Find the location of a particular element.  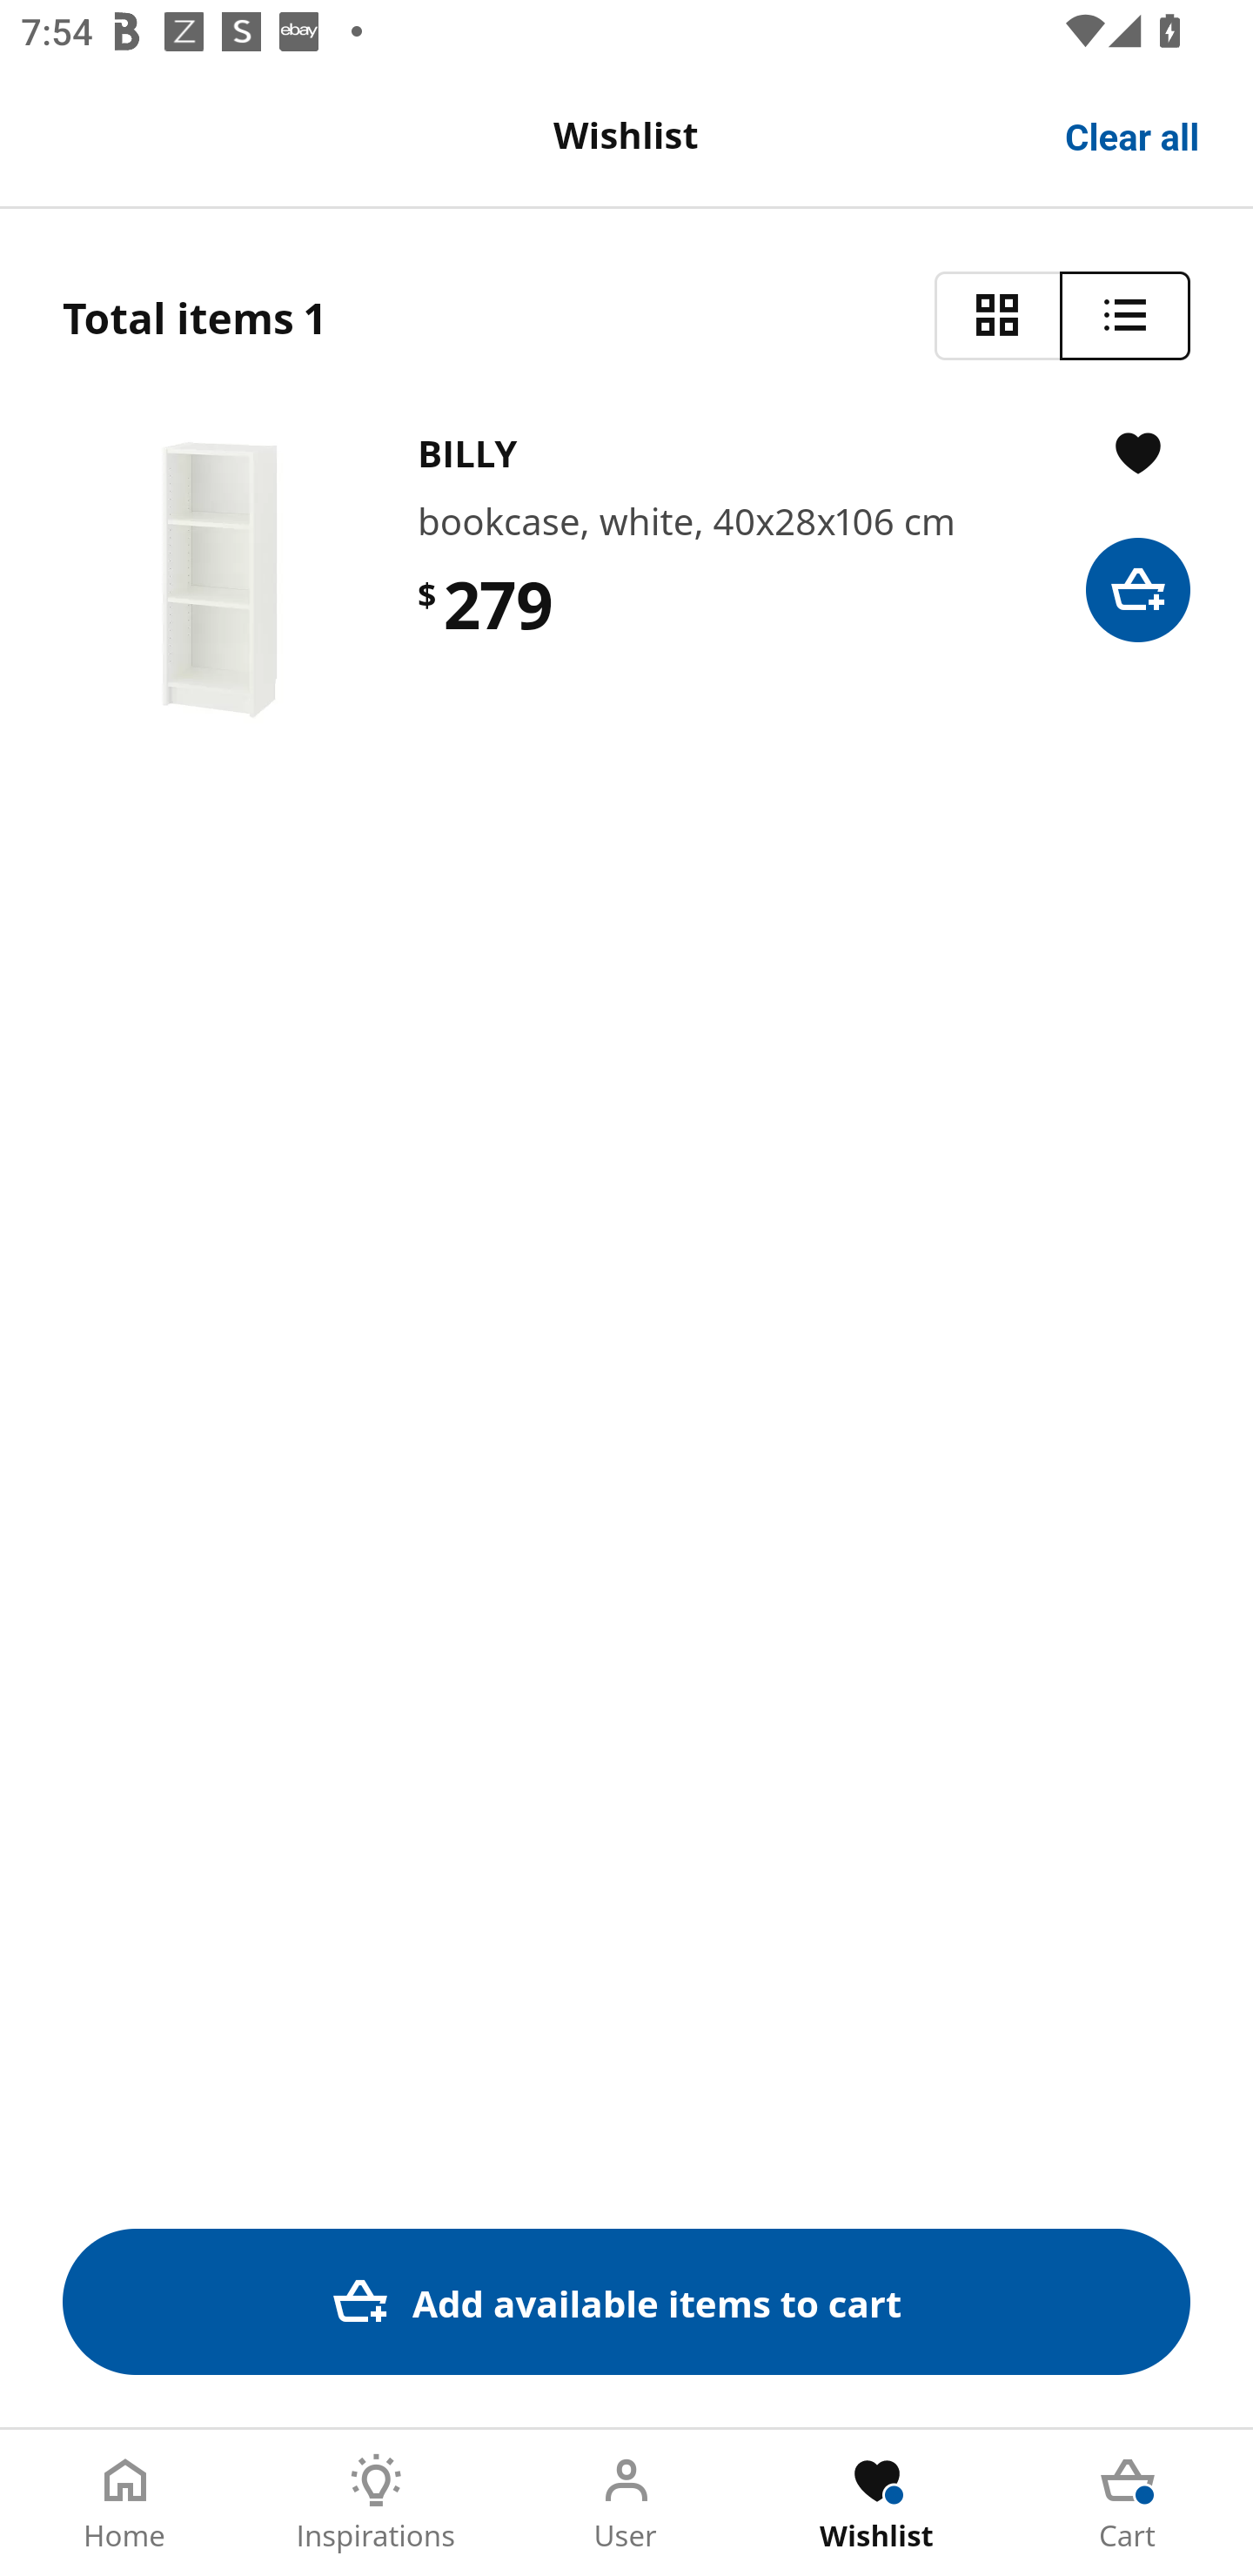

​B​I​L​L​Y​
bookcase, white, 40x28x106 cm
$
279 is located at coordinates (626, 580).